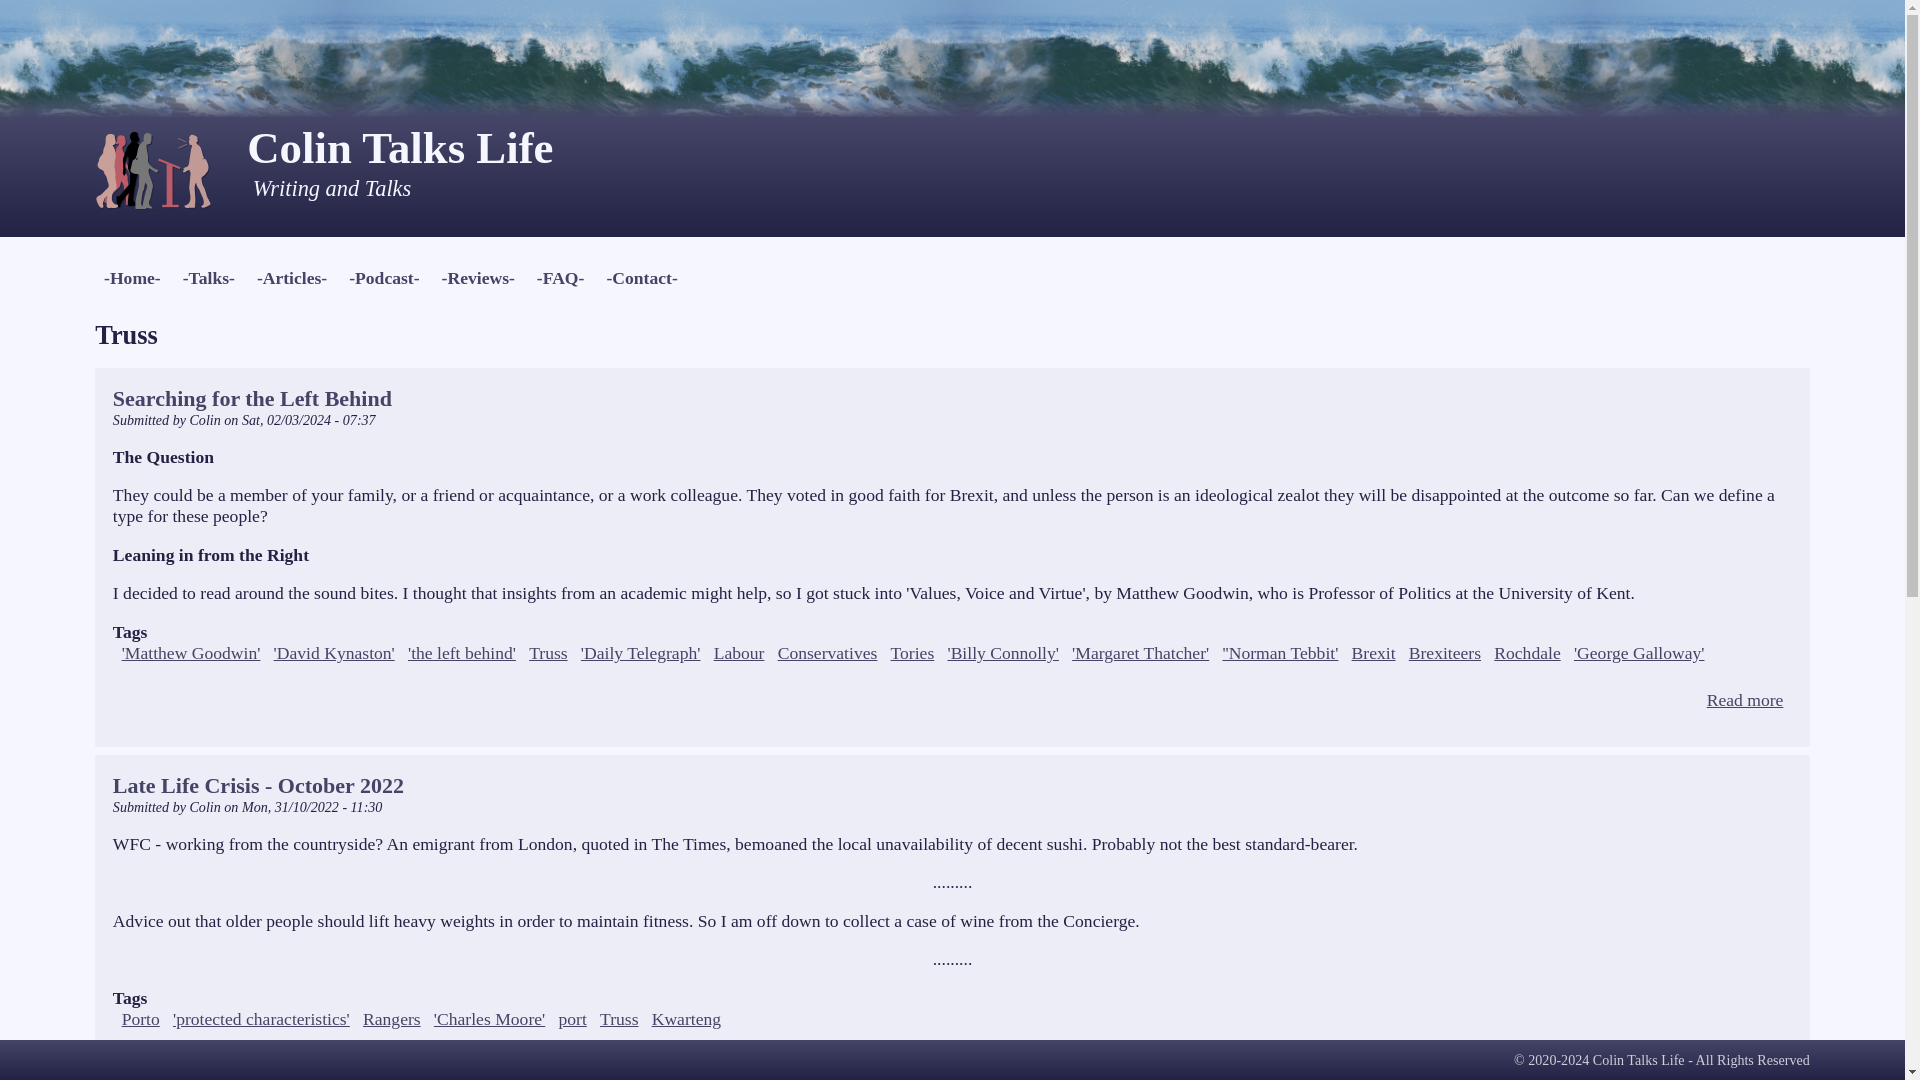 The image size is (1920, 1080). What do you see at coordinates (561, 278) in the screenshot?
I see `FAQ` at bounding box center [561, 278].